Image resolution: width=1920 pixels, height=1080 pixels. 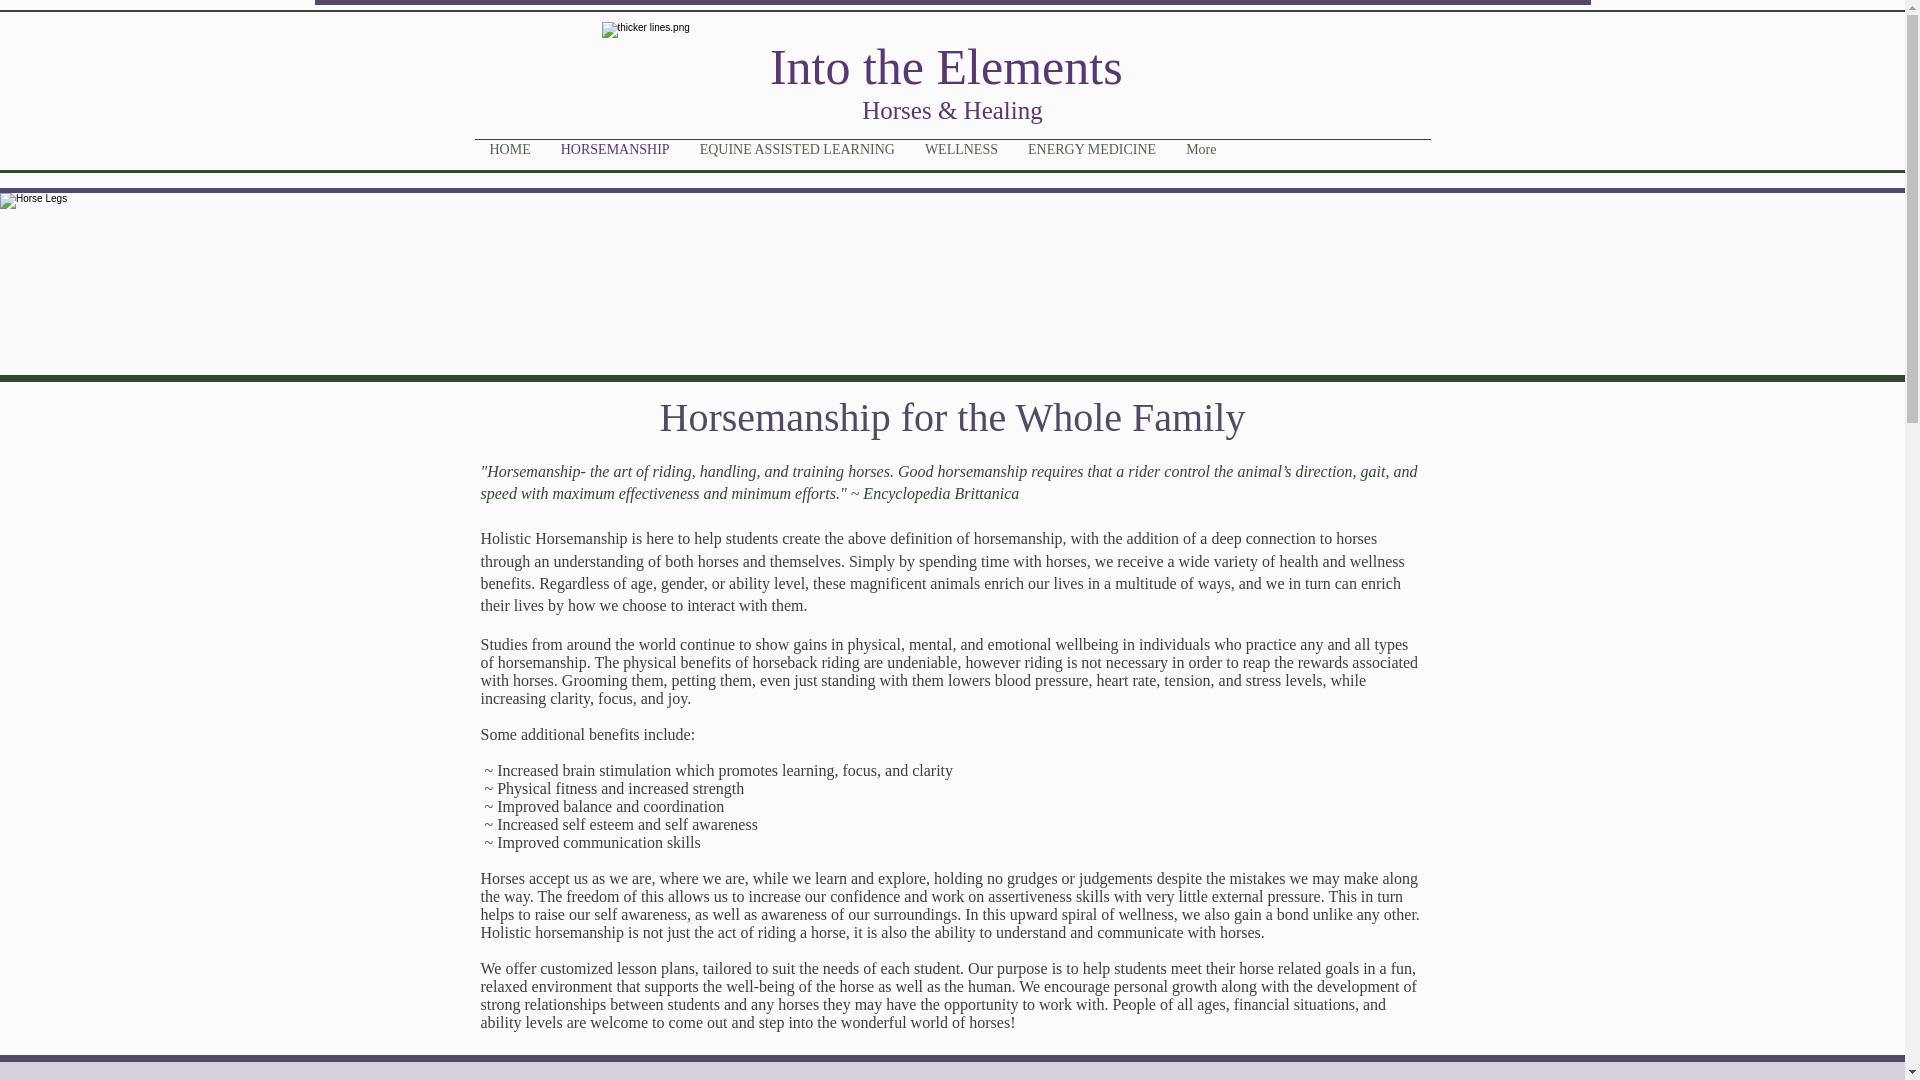 I want to click on ENERGY MEDICINE, so click(x=1092, y=156).